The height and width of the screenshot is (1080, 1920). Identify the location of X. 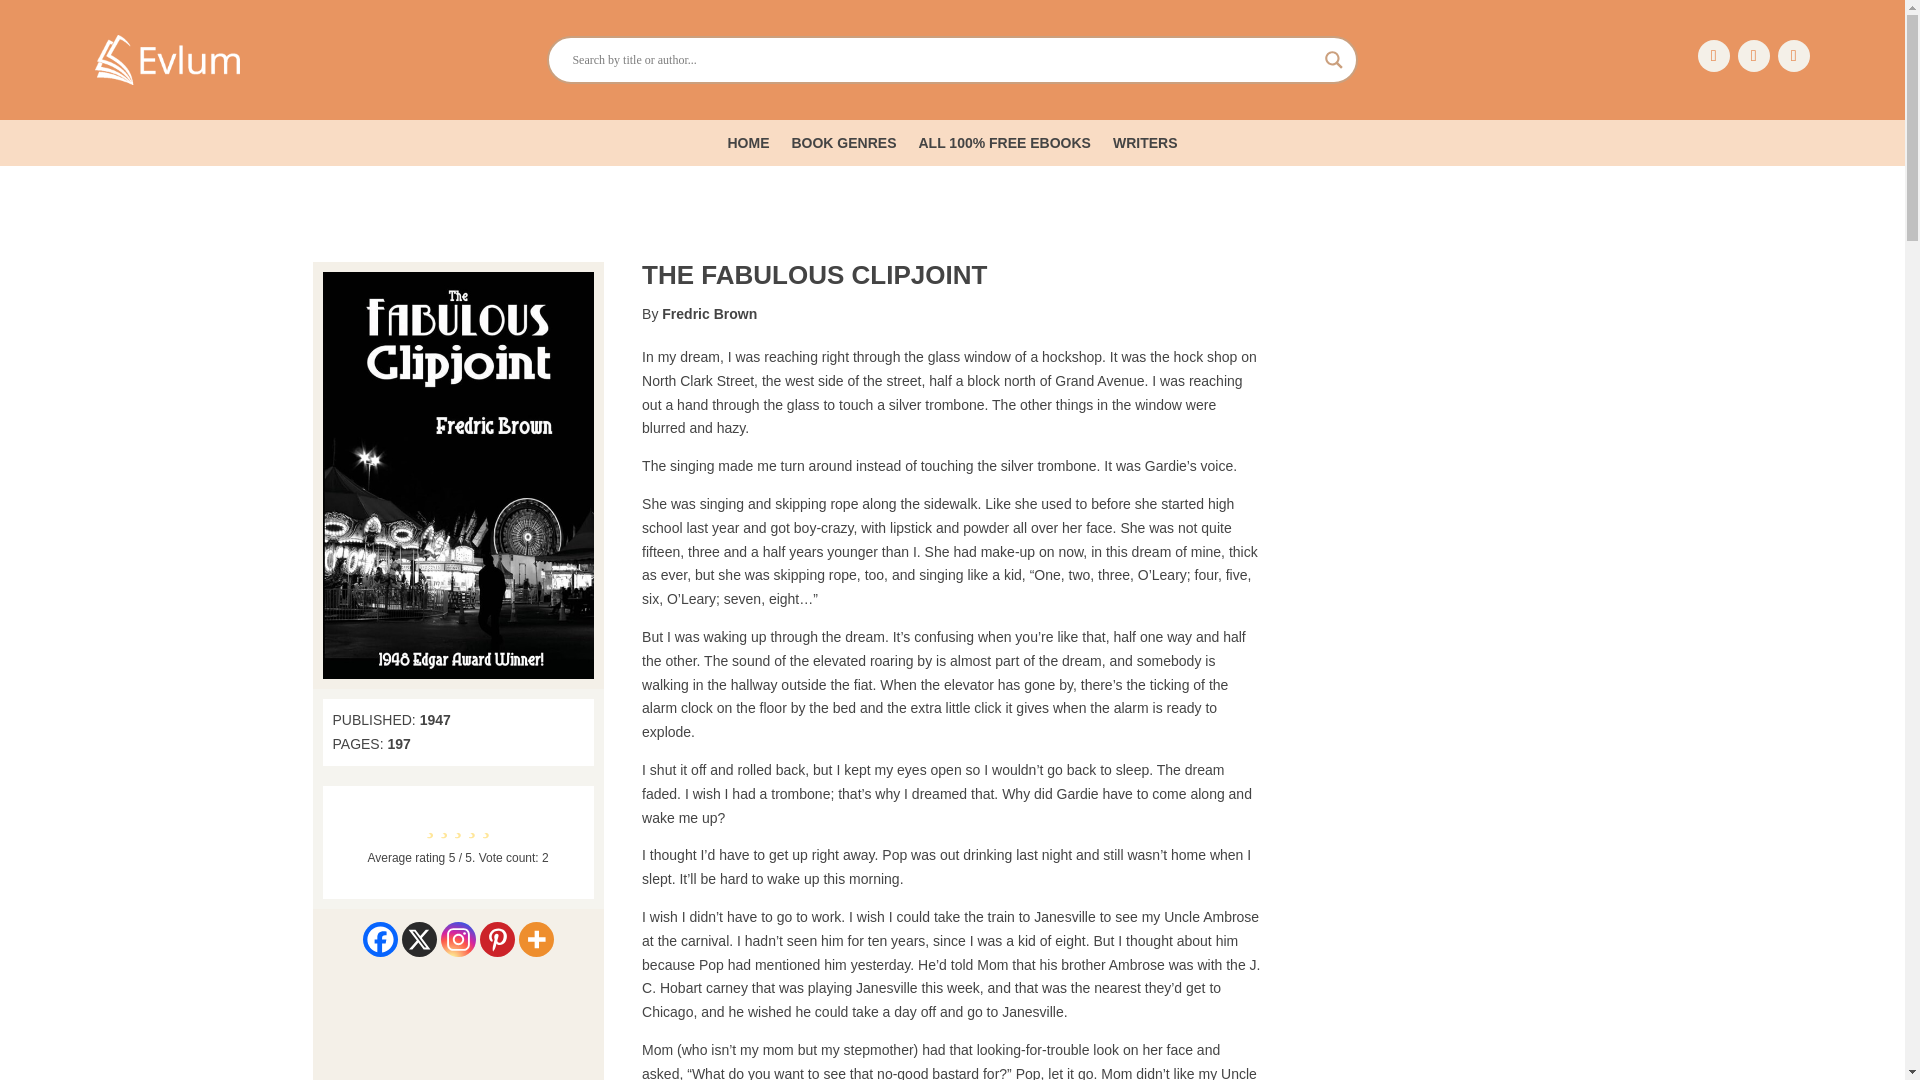
(419, 939).